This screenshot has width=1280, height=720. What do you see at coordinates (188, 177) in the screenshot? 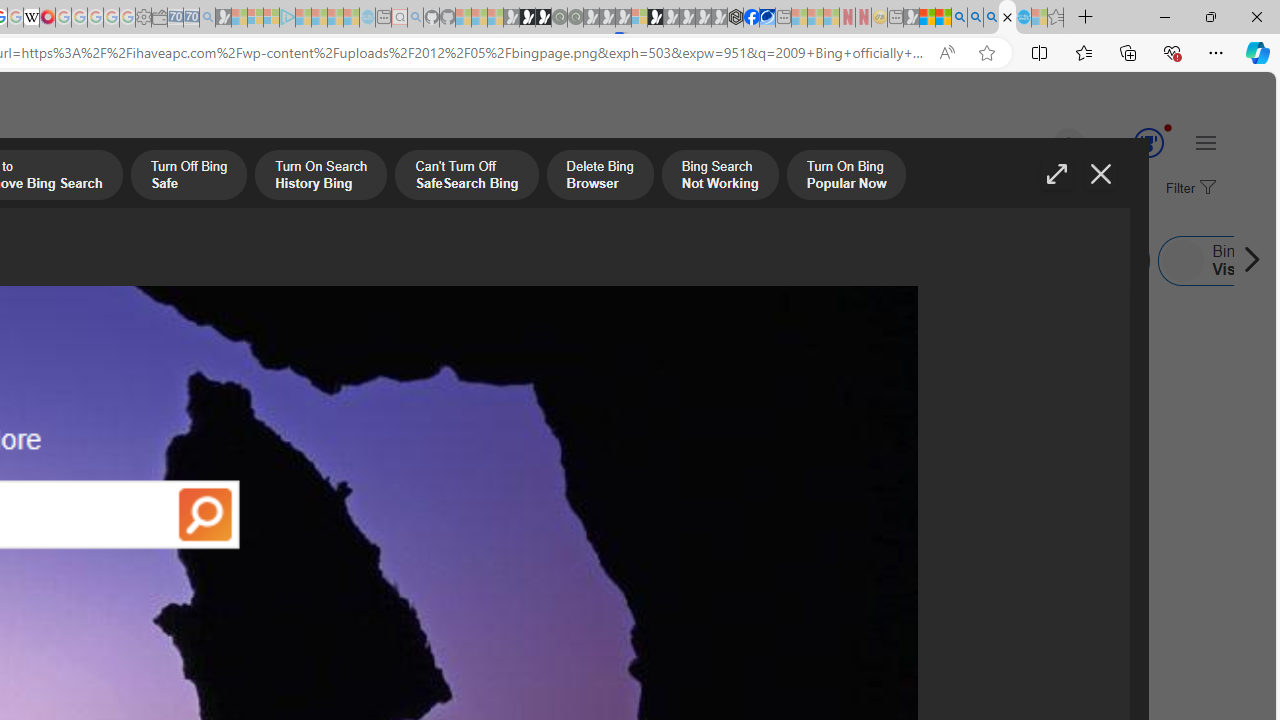
I see `Turn Off Bing Safe` at bounding box center [188, 177].